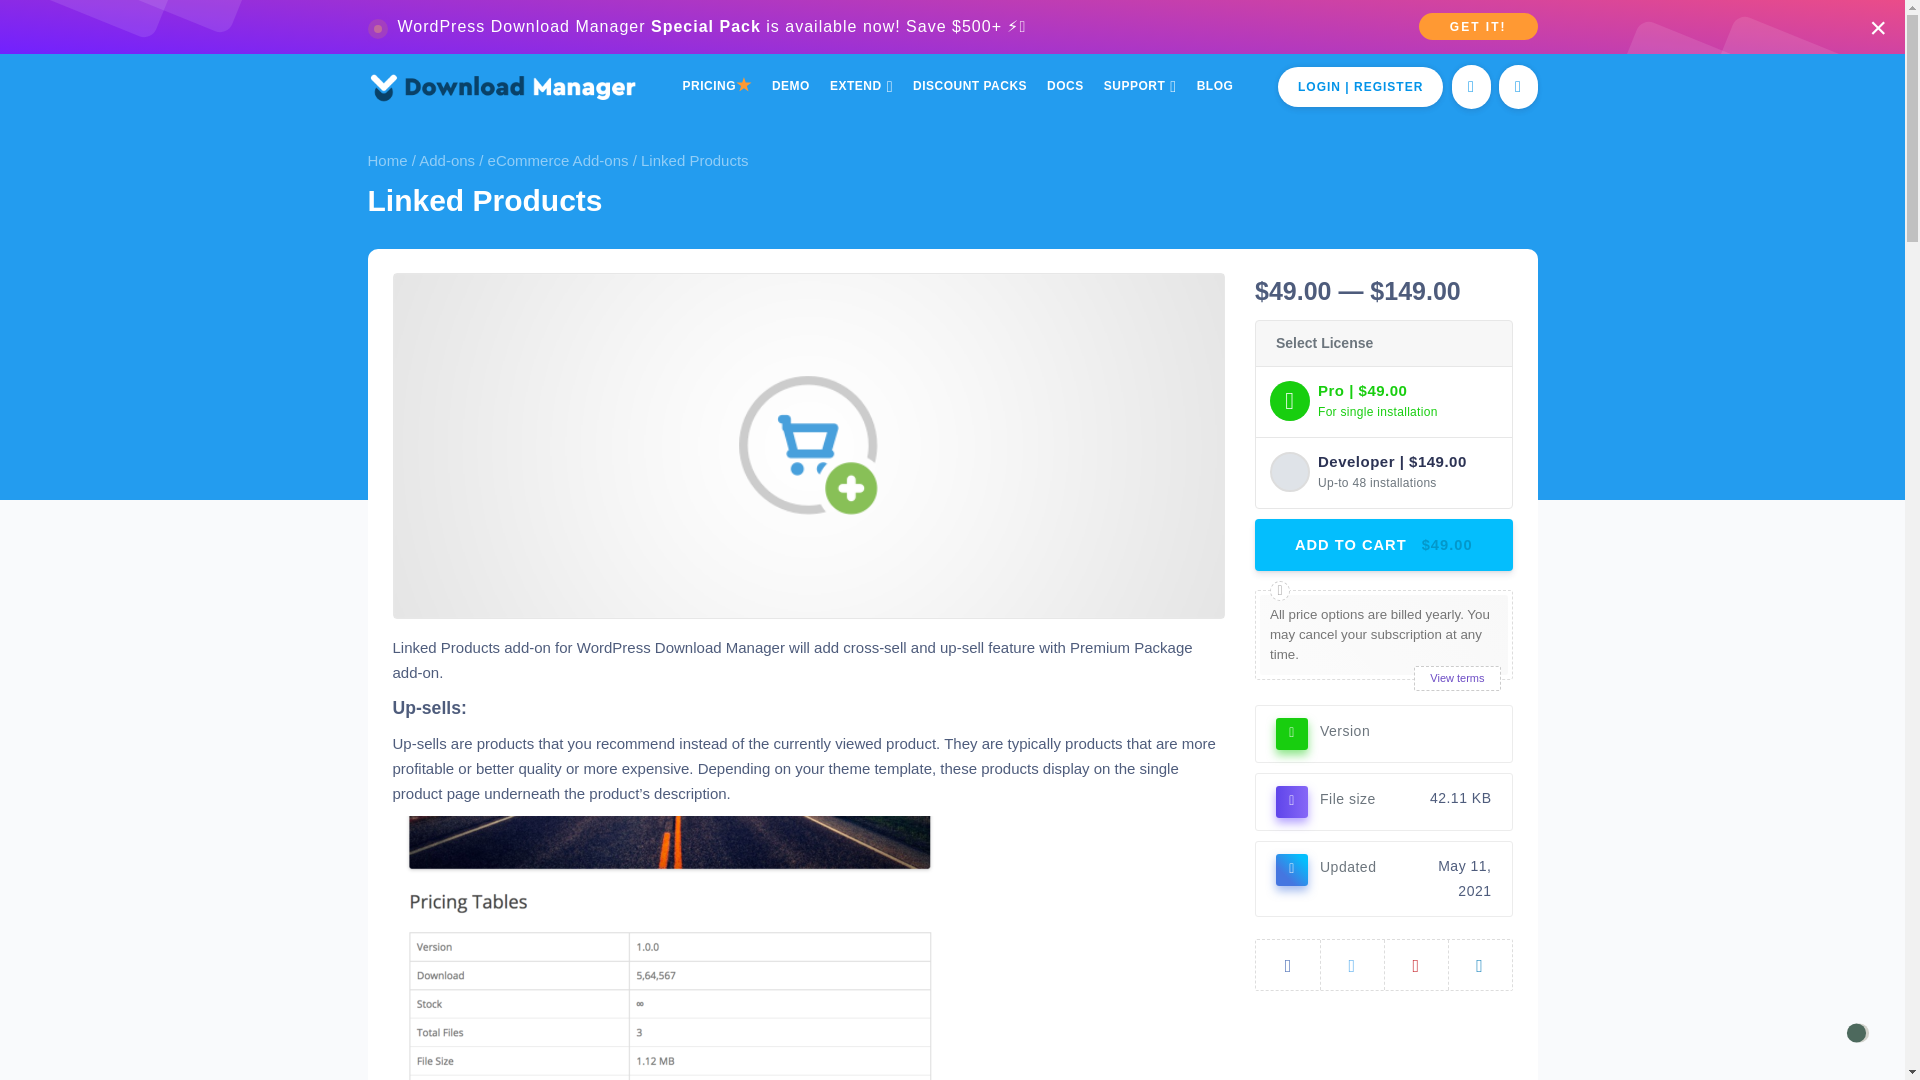  Describe the element at coordinates (860, 86) in the screenshot. I see `EXTEND` at that location.